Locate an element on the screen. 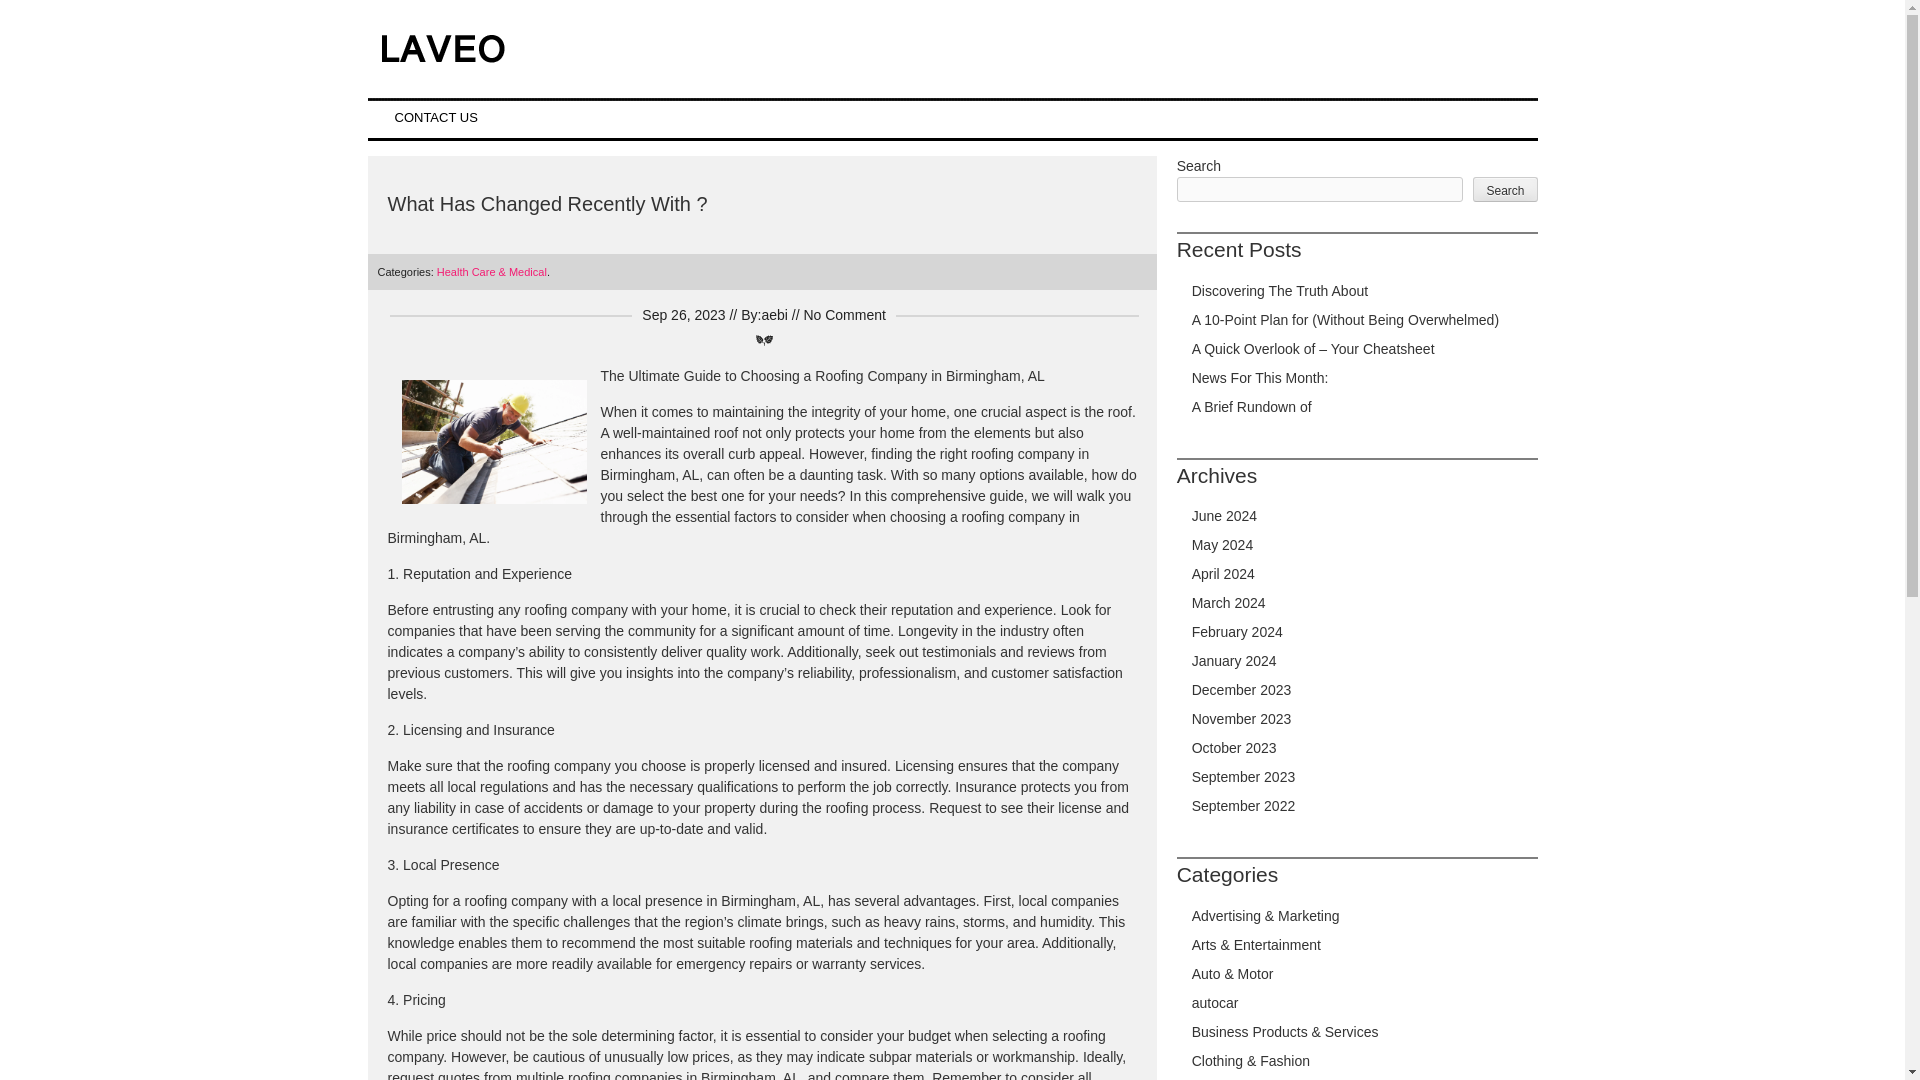 The height and width of the screenshot is (1080, 1920). May 2024 is located at coordinates (1222, 544).